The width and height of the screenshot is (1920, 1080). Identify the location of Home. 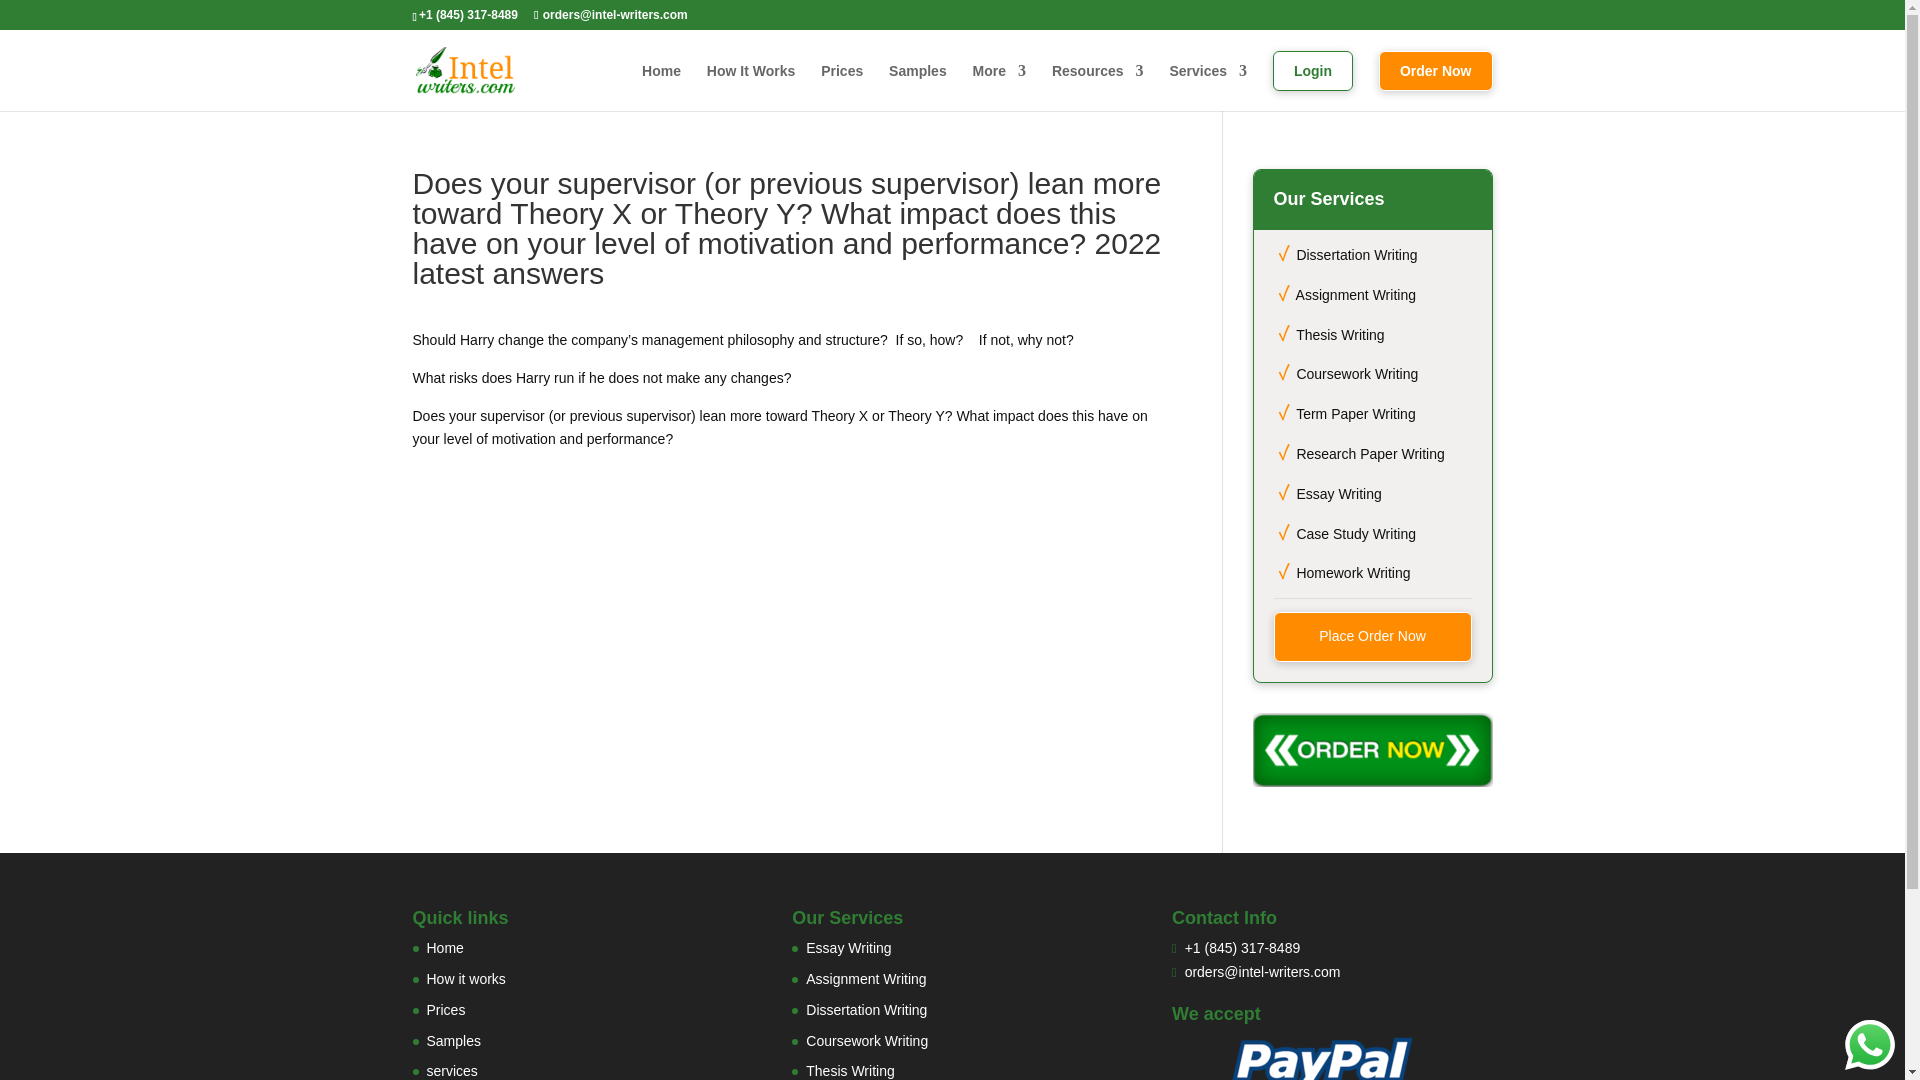
(661, 80).